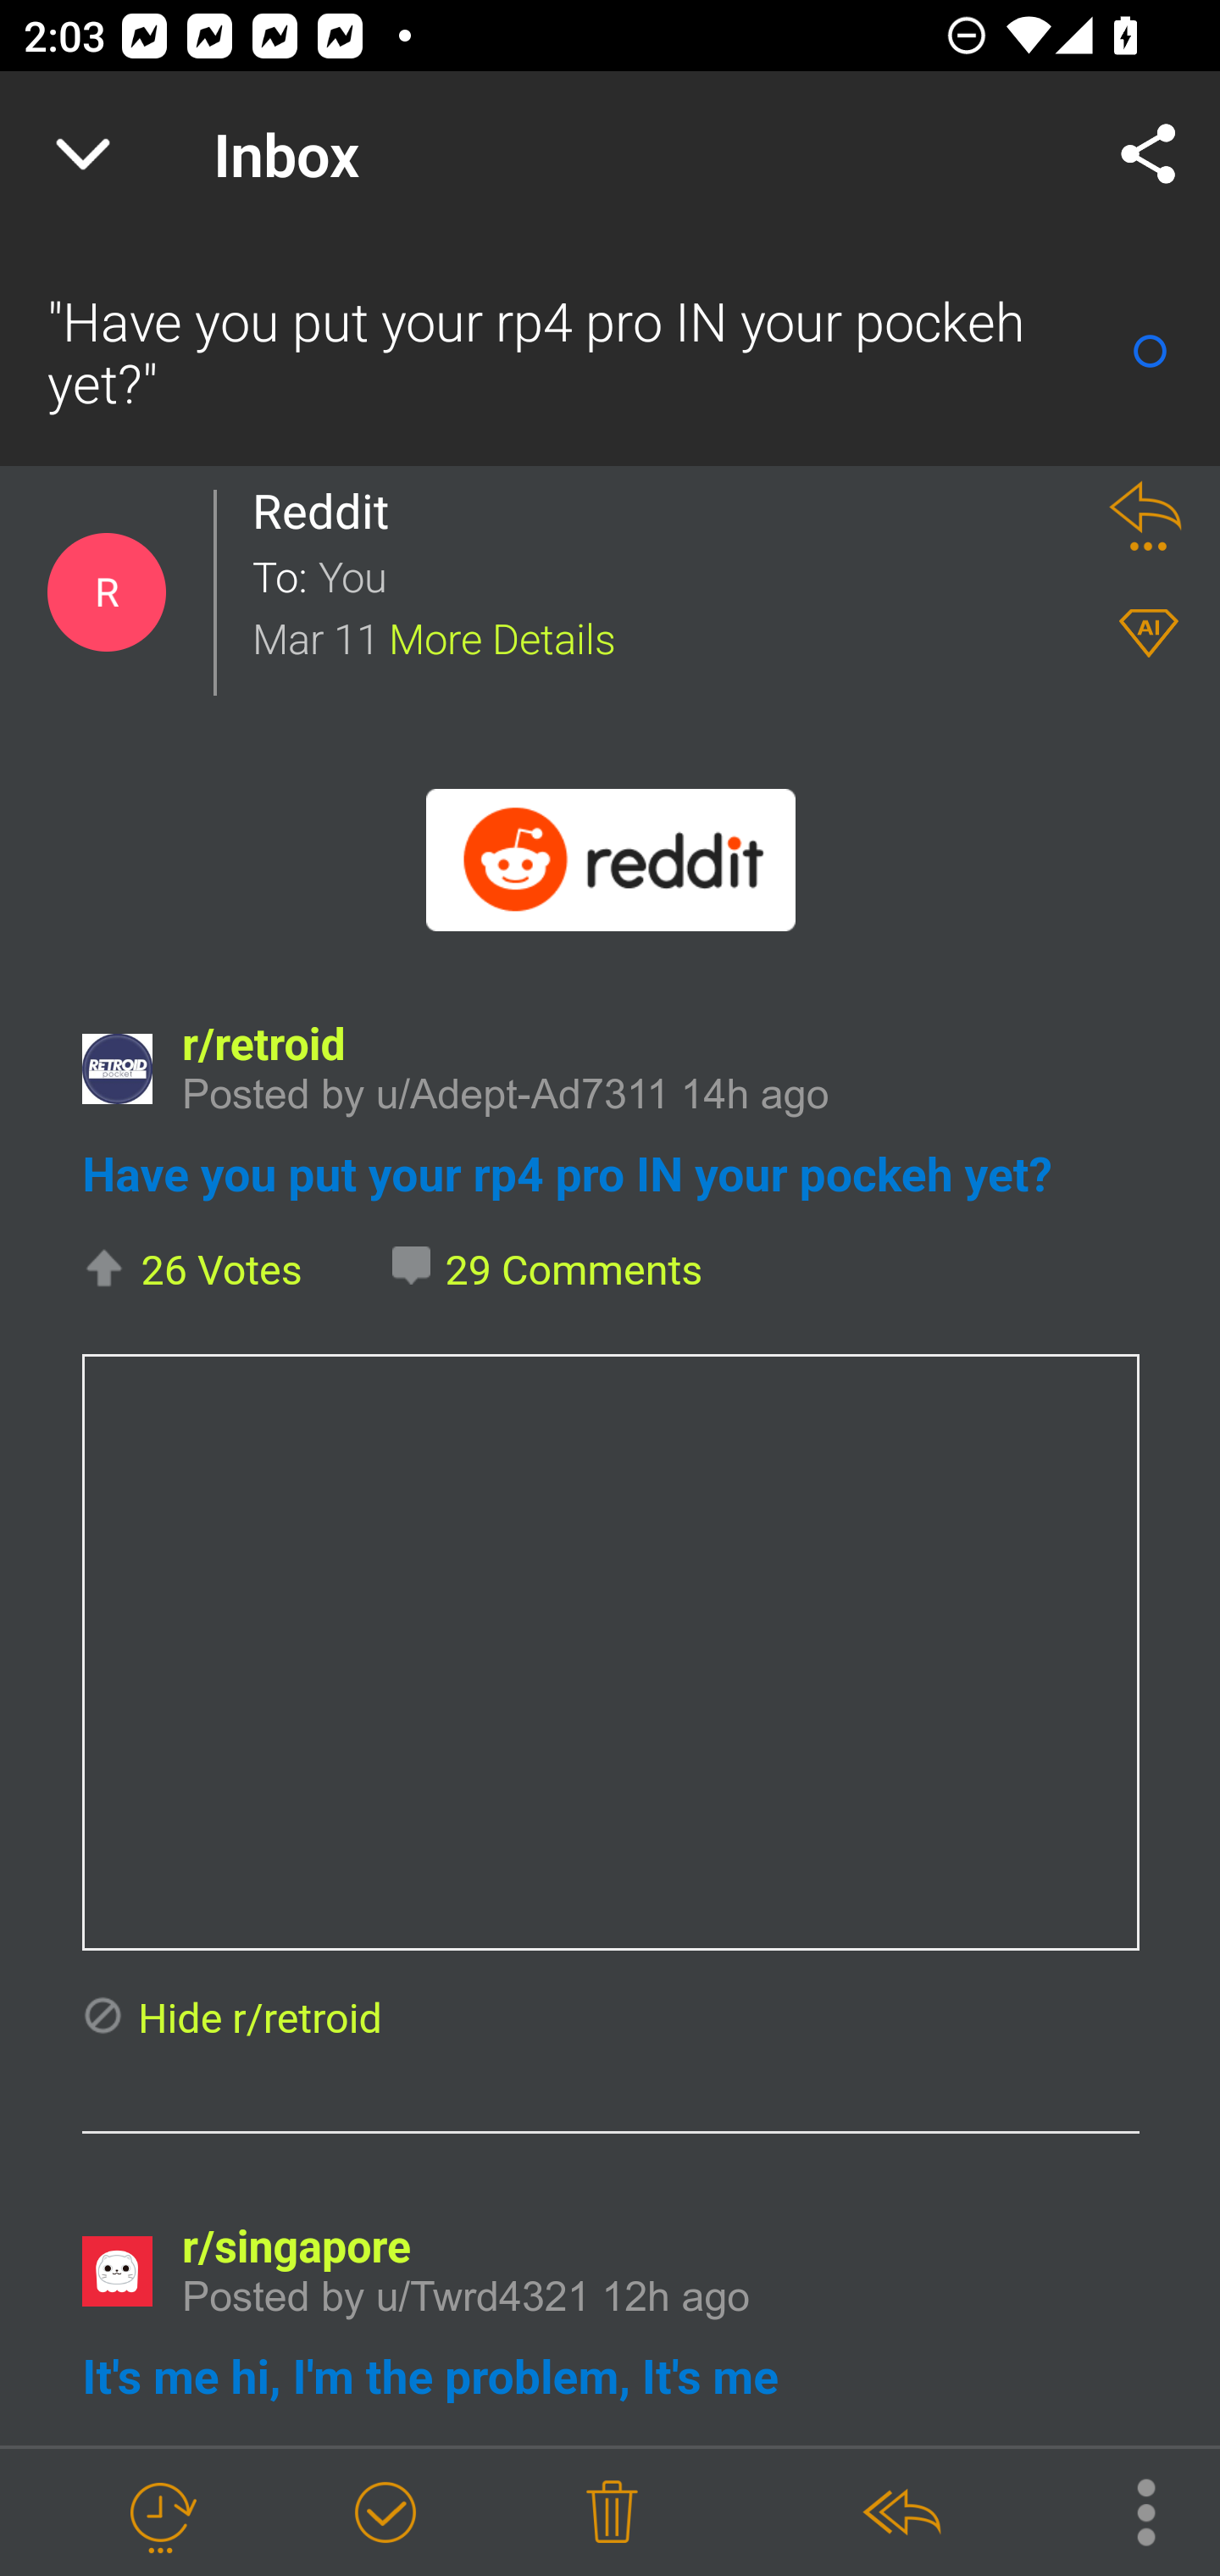 The image size is (1220, 2576). I want to click on Navigate up, so click(83, 154).